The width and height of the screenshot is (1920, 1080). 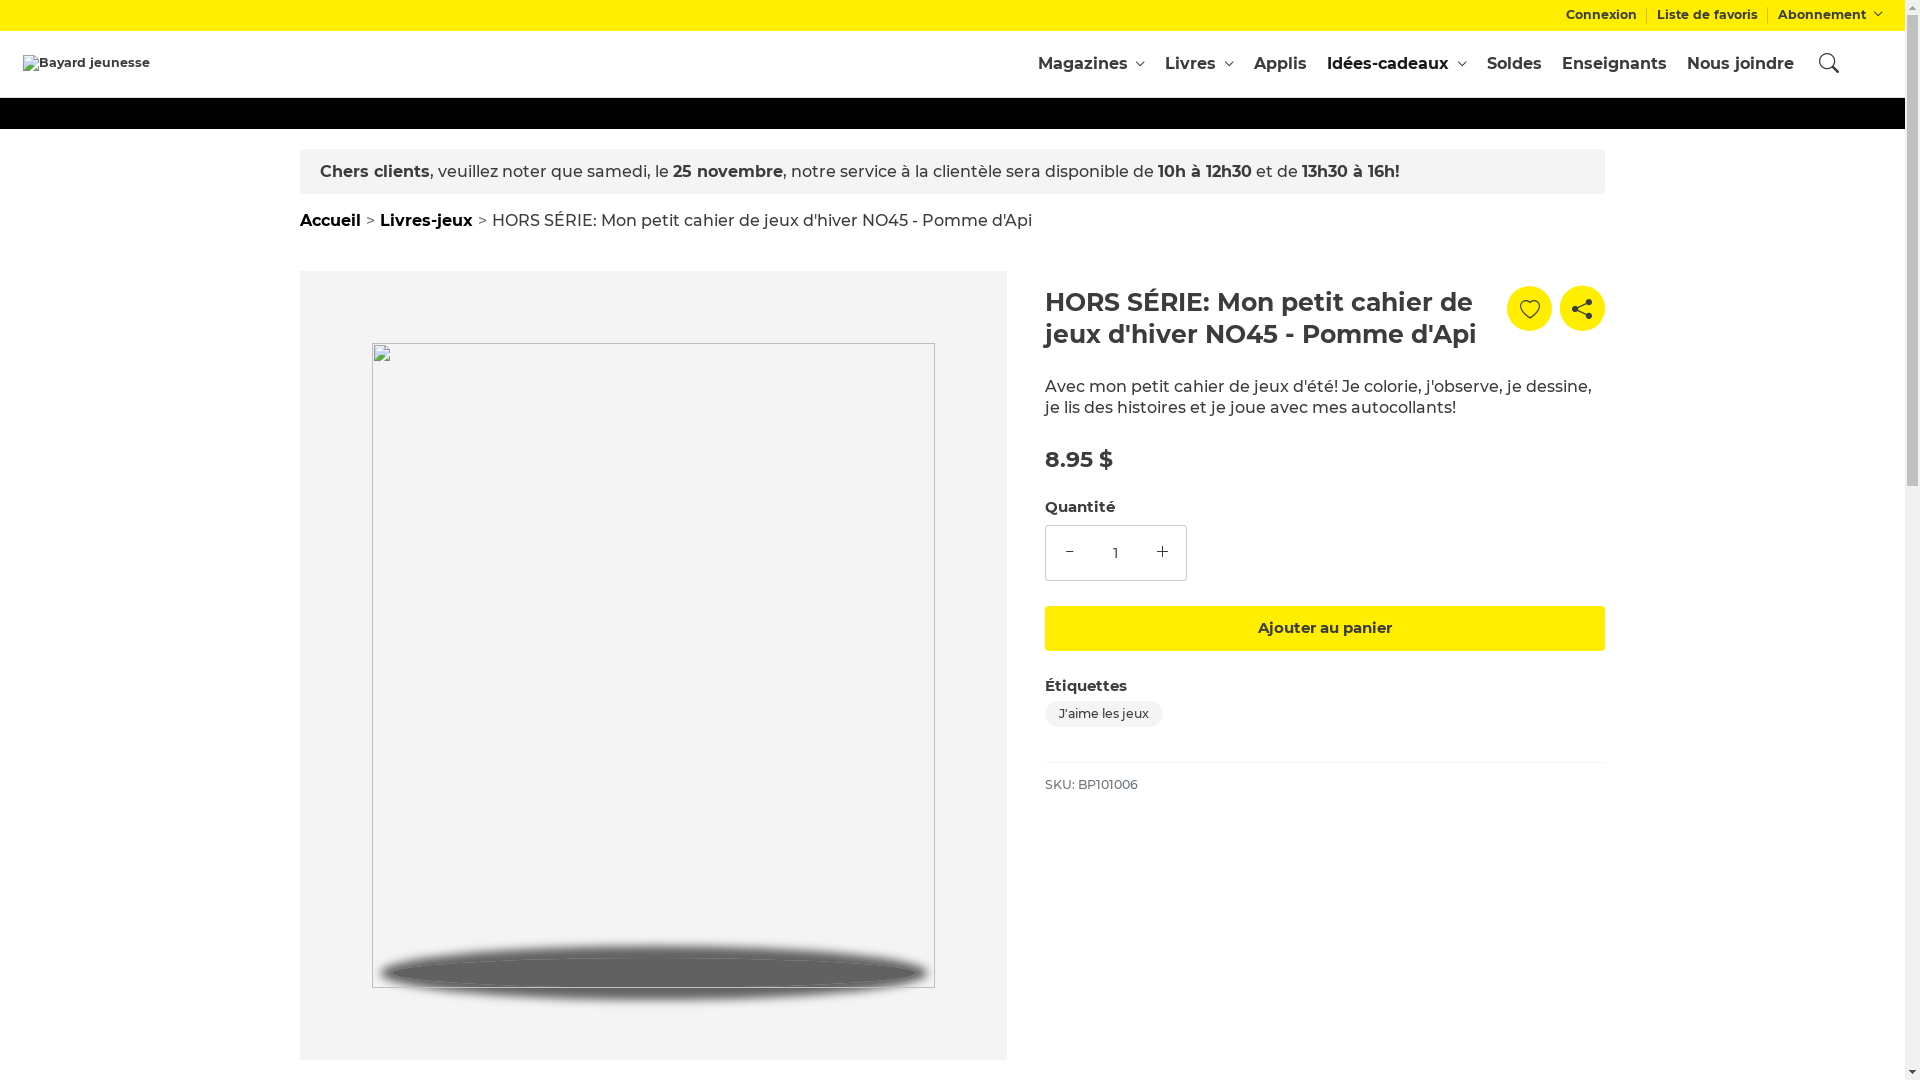 What do you see at coordinates (1200, 63) in the screenshot?
I see `Livres` at bounding box center [1200, 63].